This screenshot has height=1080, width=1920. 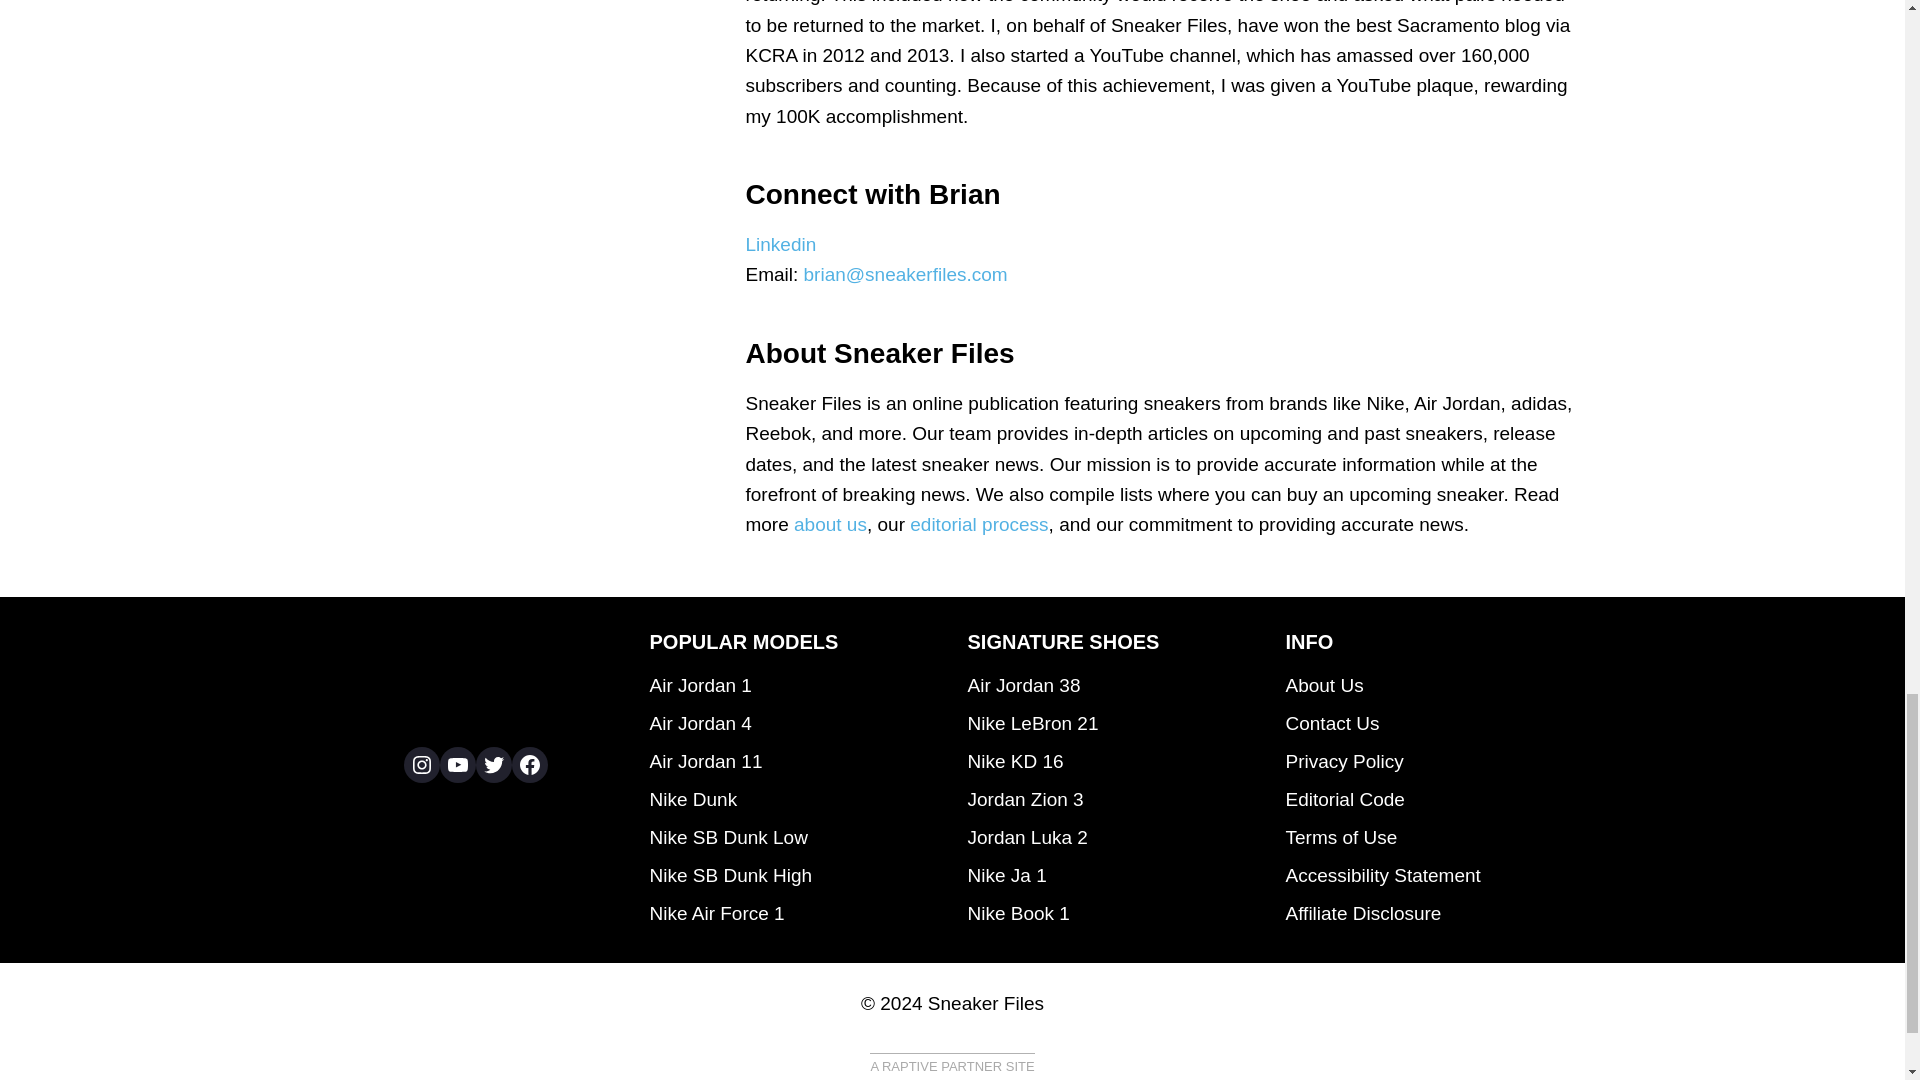 I want to click on YouTube, so click(x=458, y=765).